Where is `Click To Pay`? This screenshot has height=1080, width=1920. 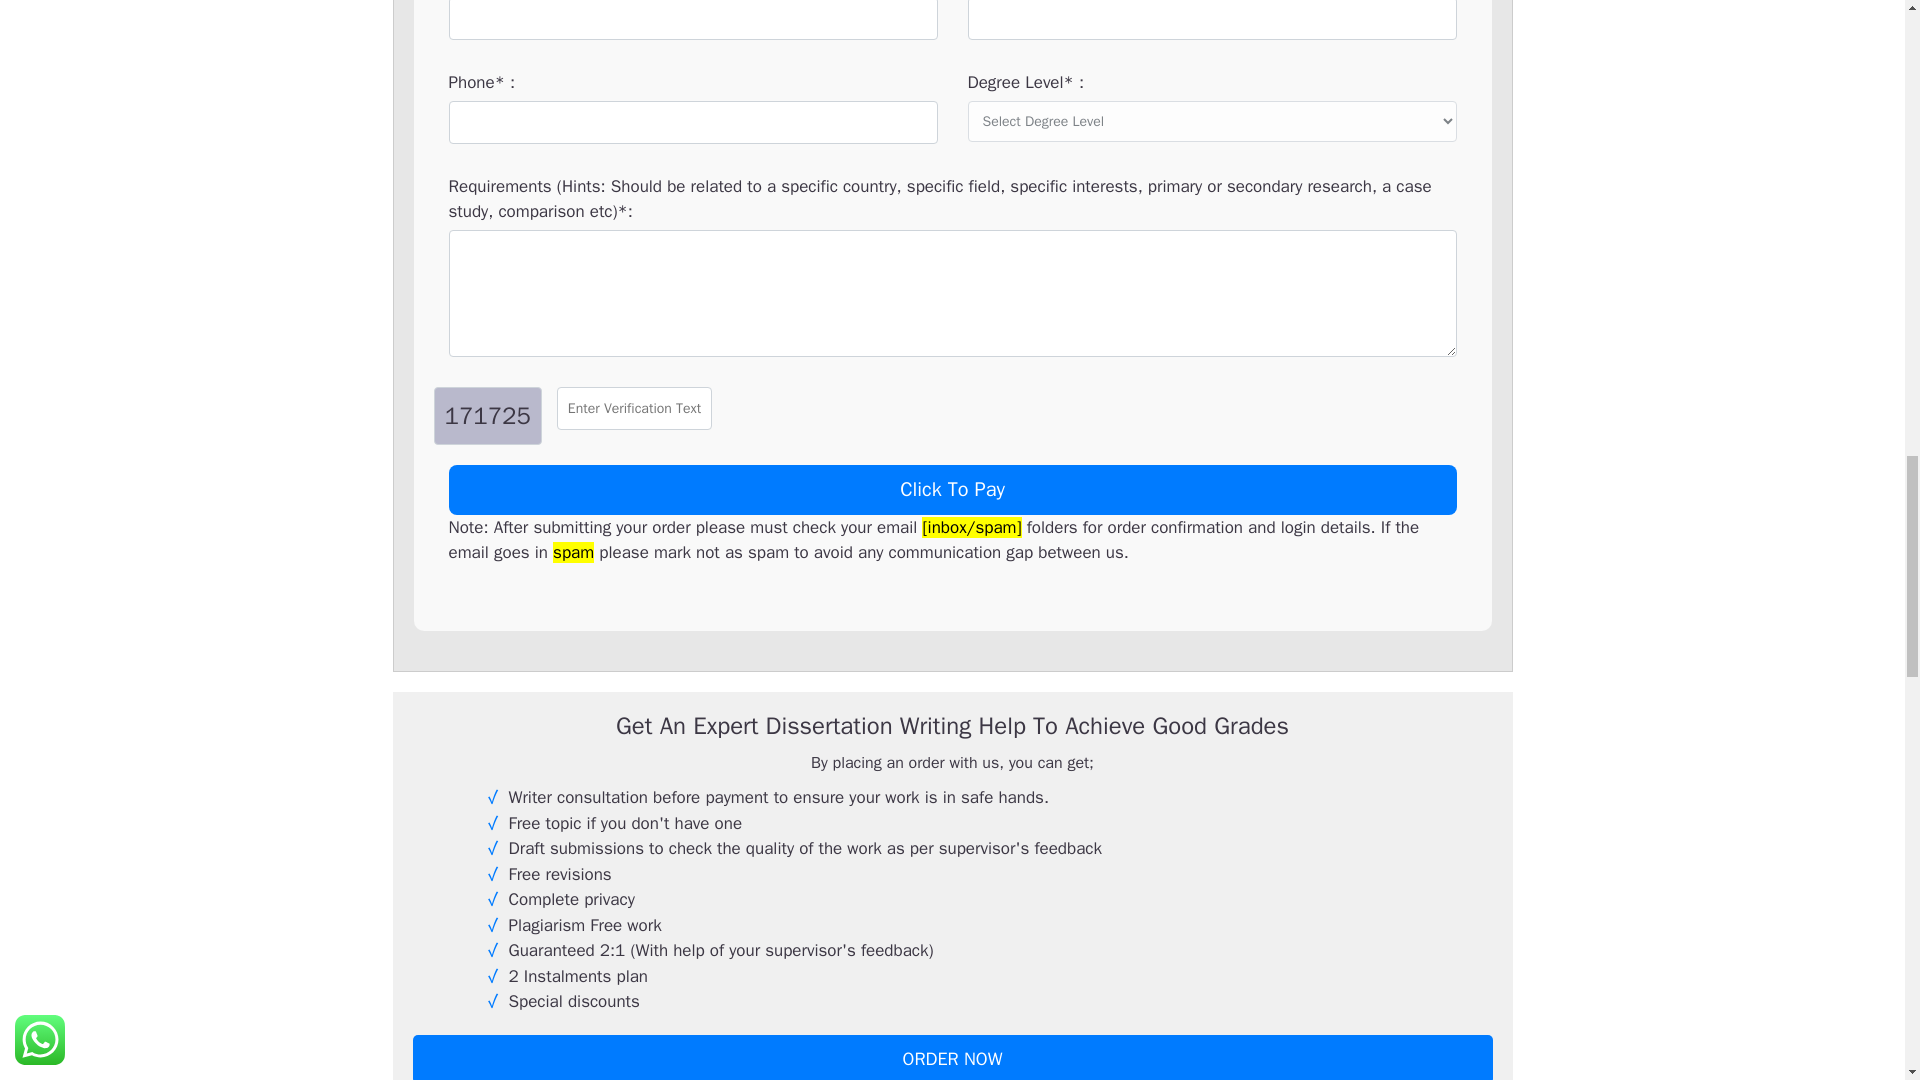
Click To Pay is located at coordinates (951, 490).